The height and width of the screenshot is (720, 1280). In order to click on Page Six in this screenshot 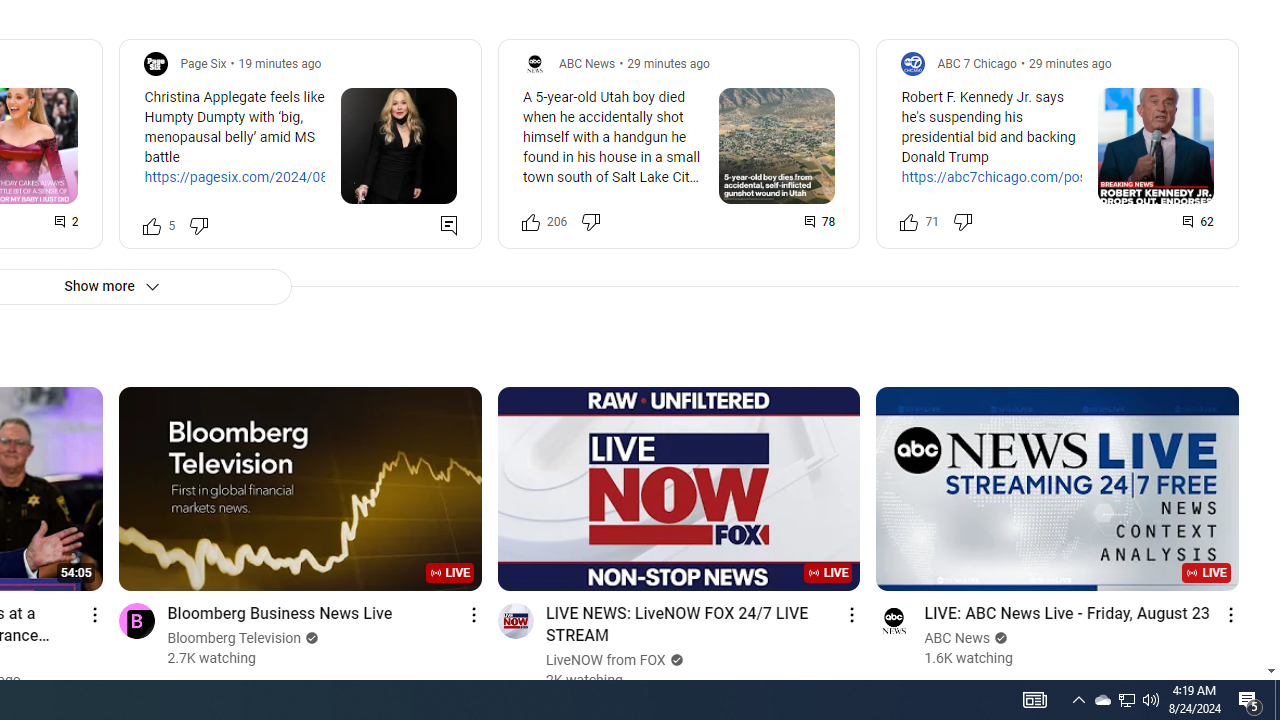, I will do `click(203, 63)`.